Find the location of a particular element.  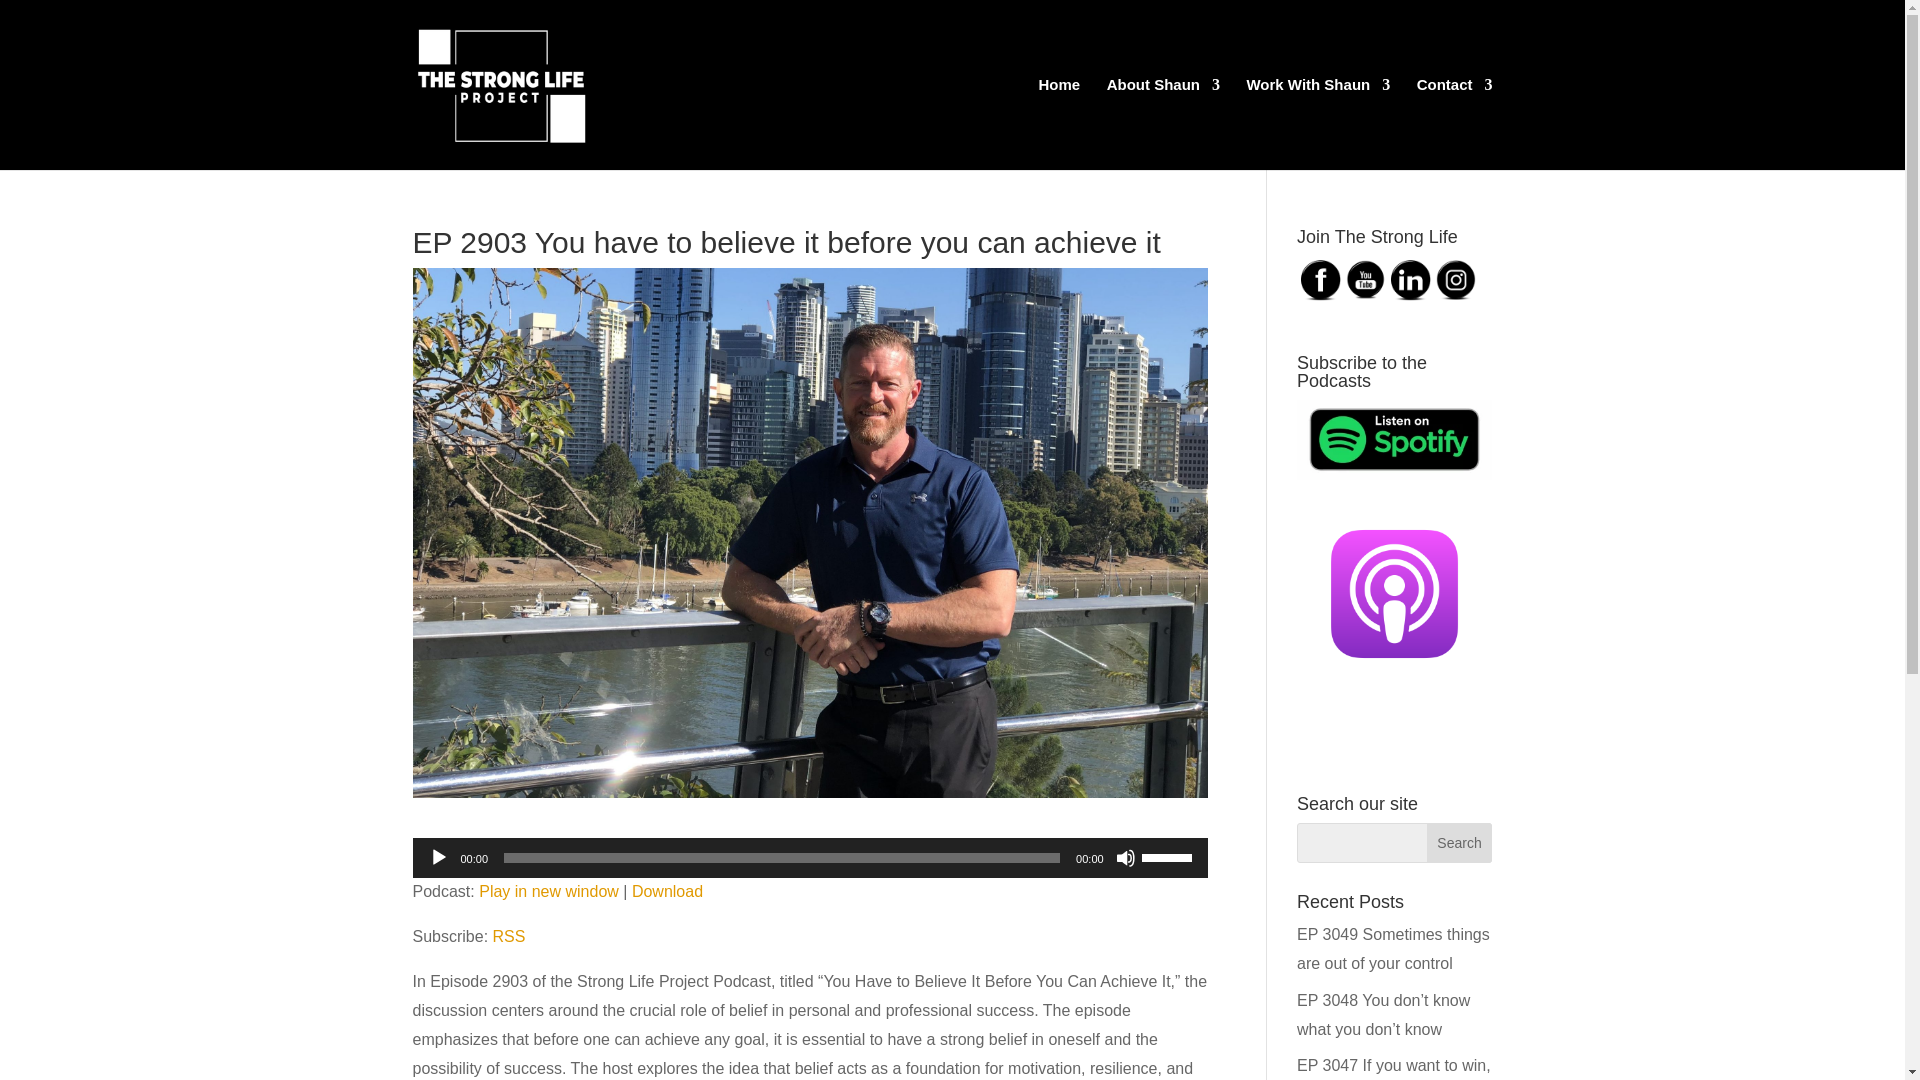

Instagram is located at coordinates (1456, 280).